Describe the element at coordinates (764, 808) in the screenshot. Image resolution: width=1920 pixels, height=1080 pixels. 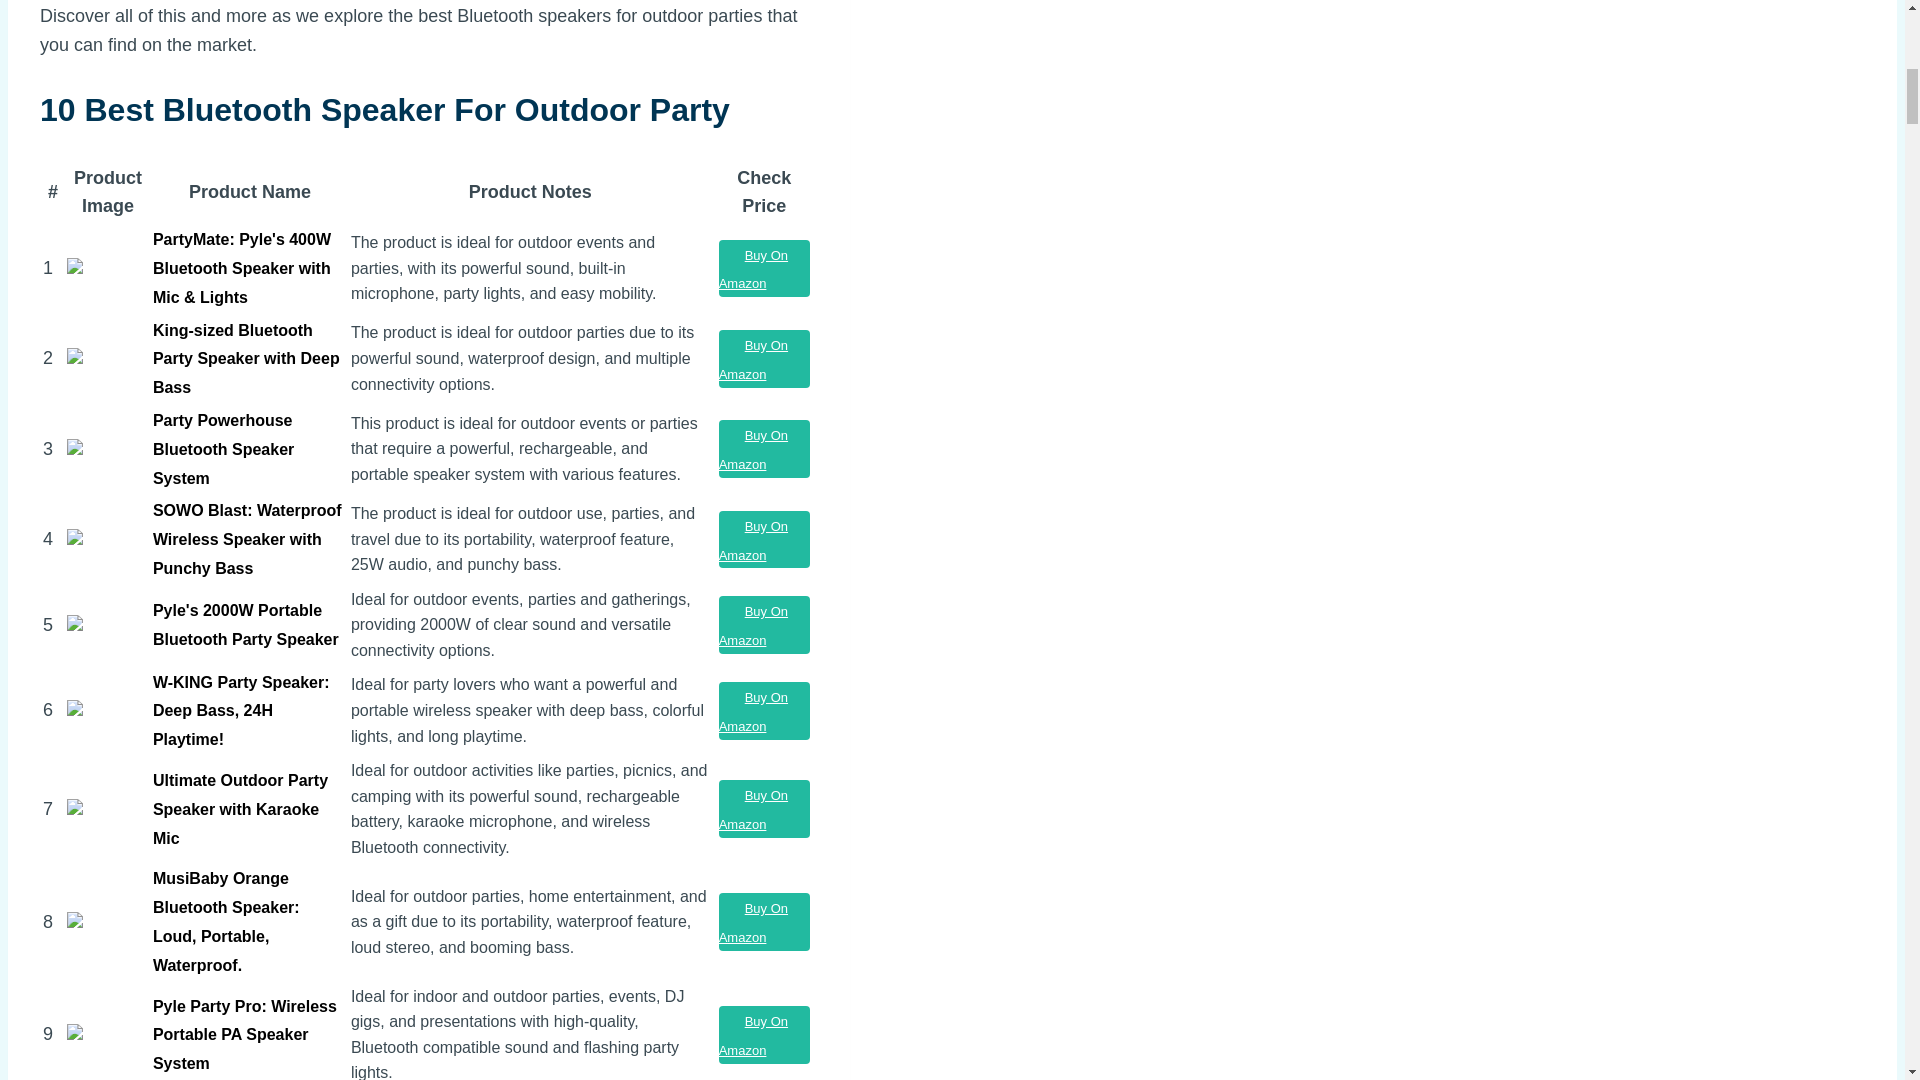
I see `Buy On Amazon` at that location.